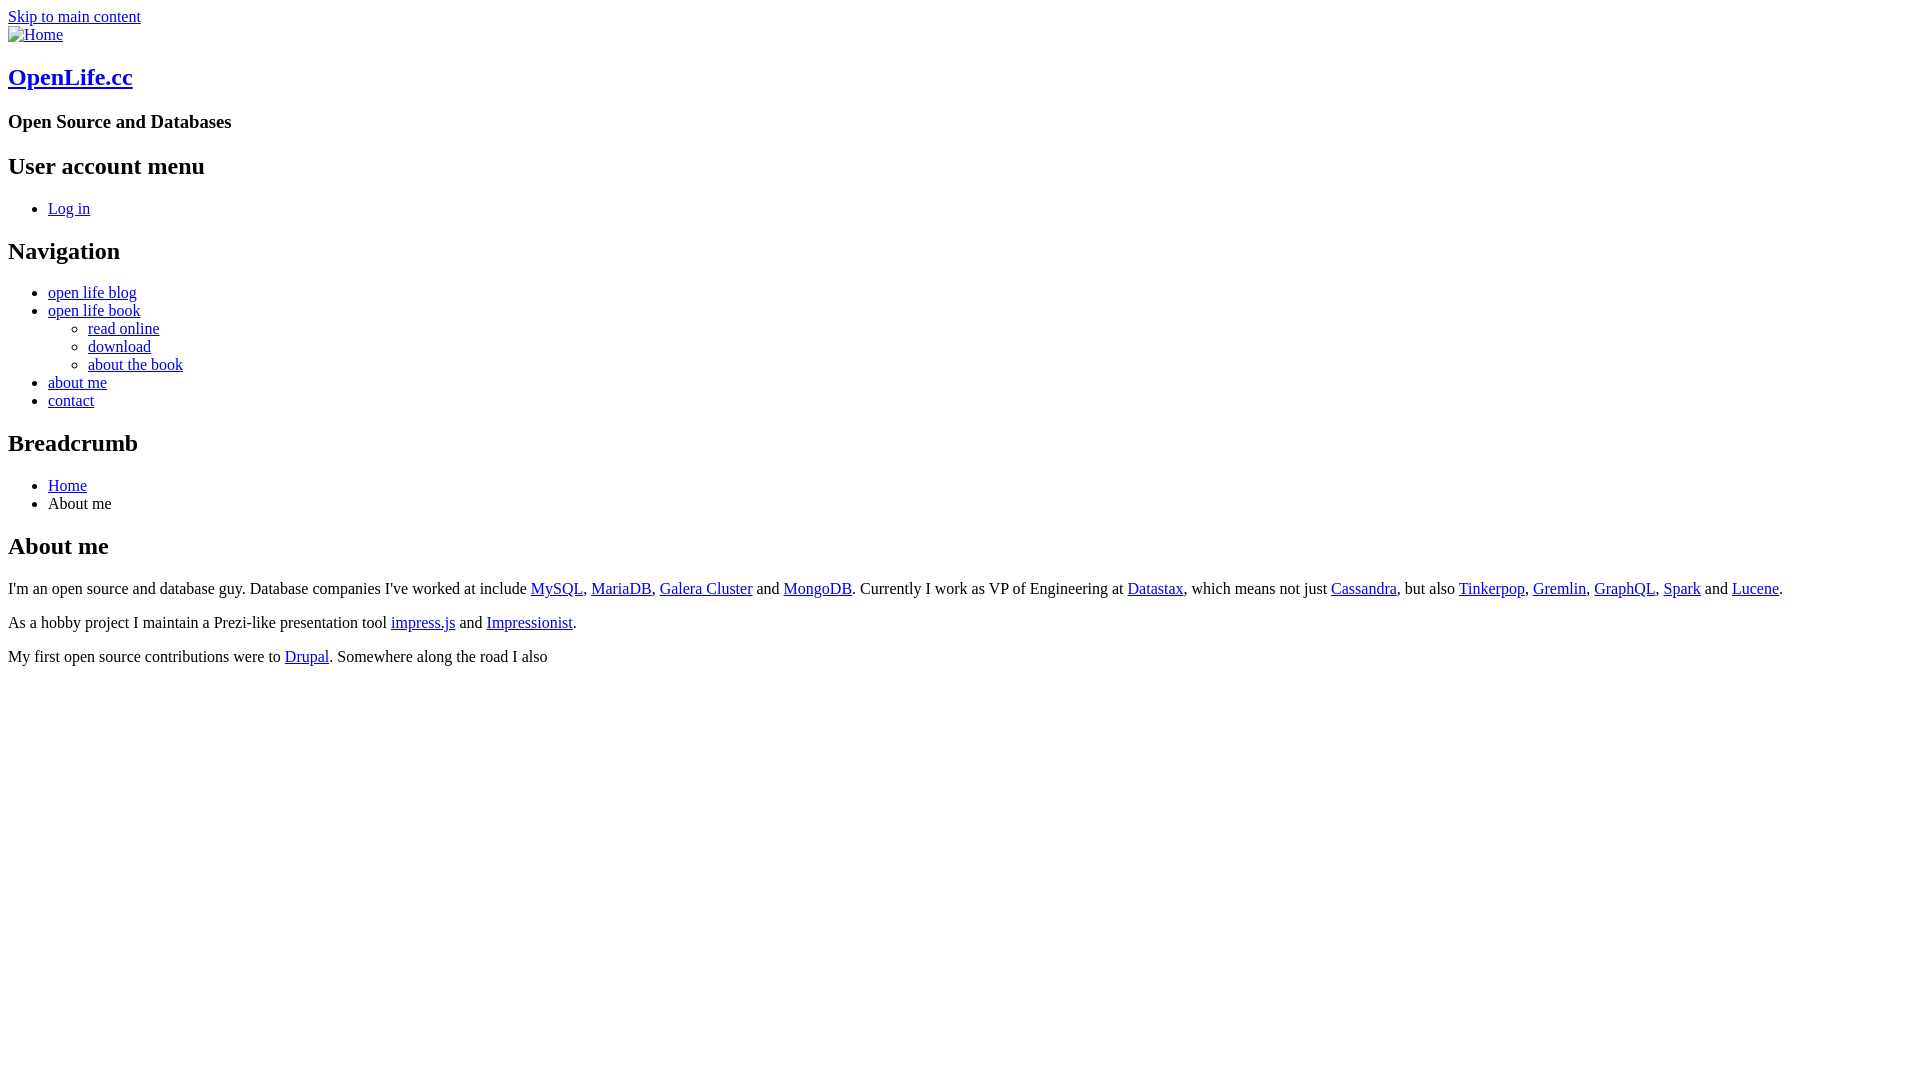 This screenshot has height=1080, width=1920. I want to click on GraphQL, so click(1624, 588).